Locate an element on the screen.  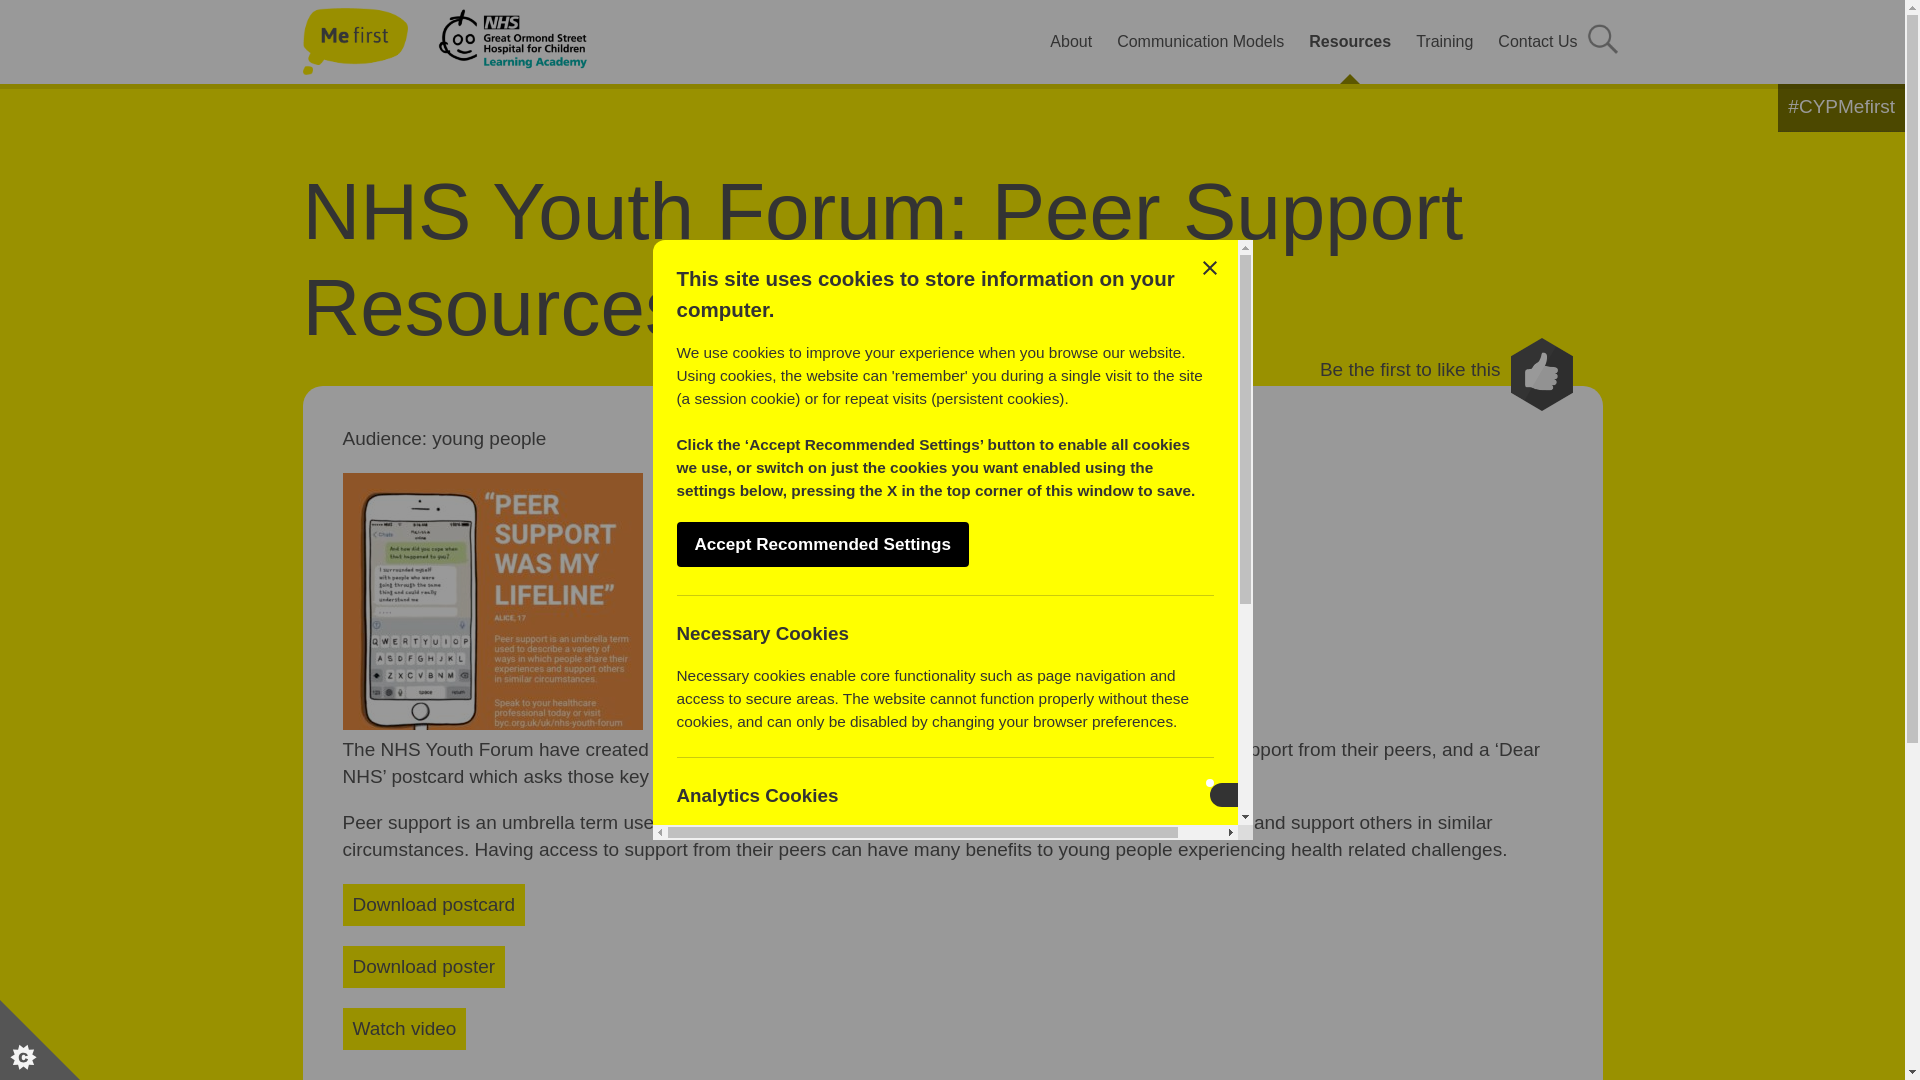
Contact Us is located at coordinates (1538, 42).